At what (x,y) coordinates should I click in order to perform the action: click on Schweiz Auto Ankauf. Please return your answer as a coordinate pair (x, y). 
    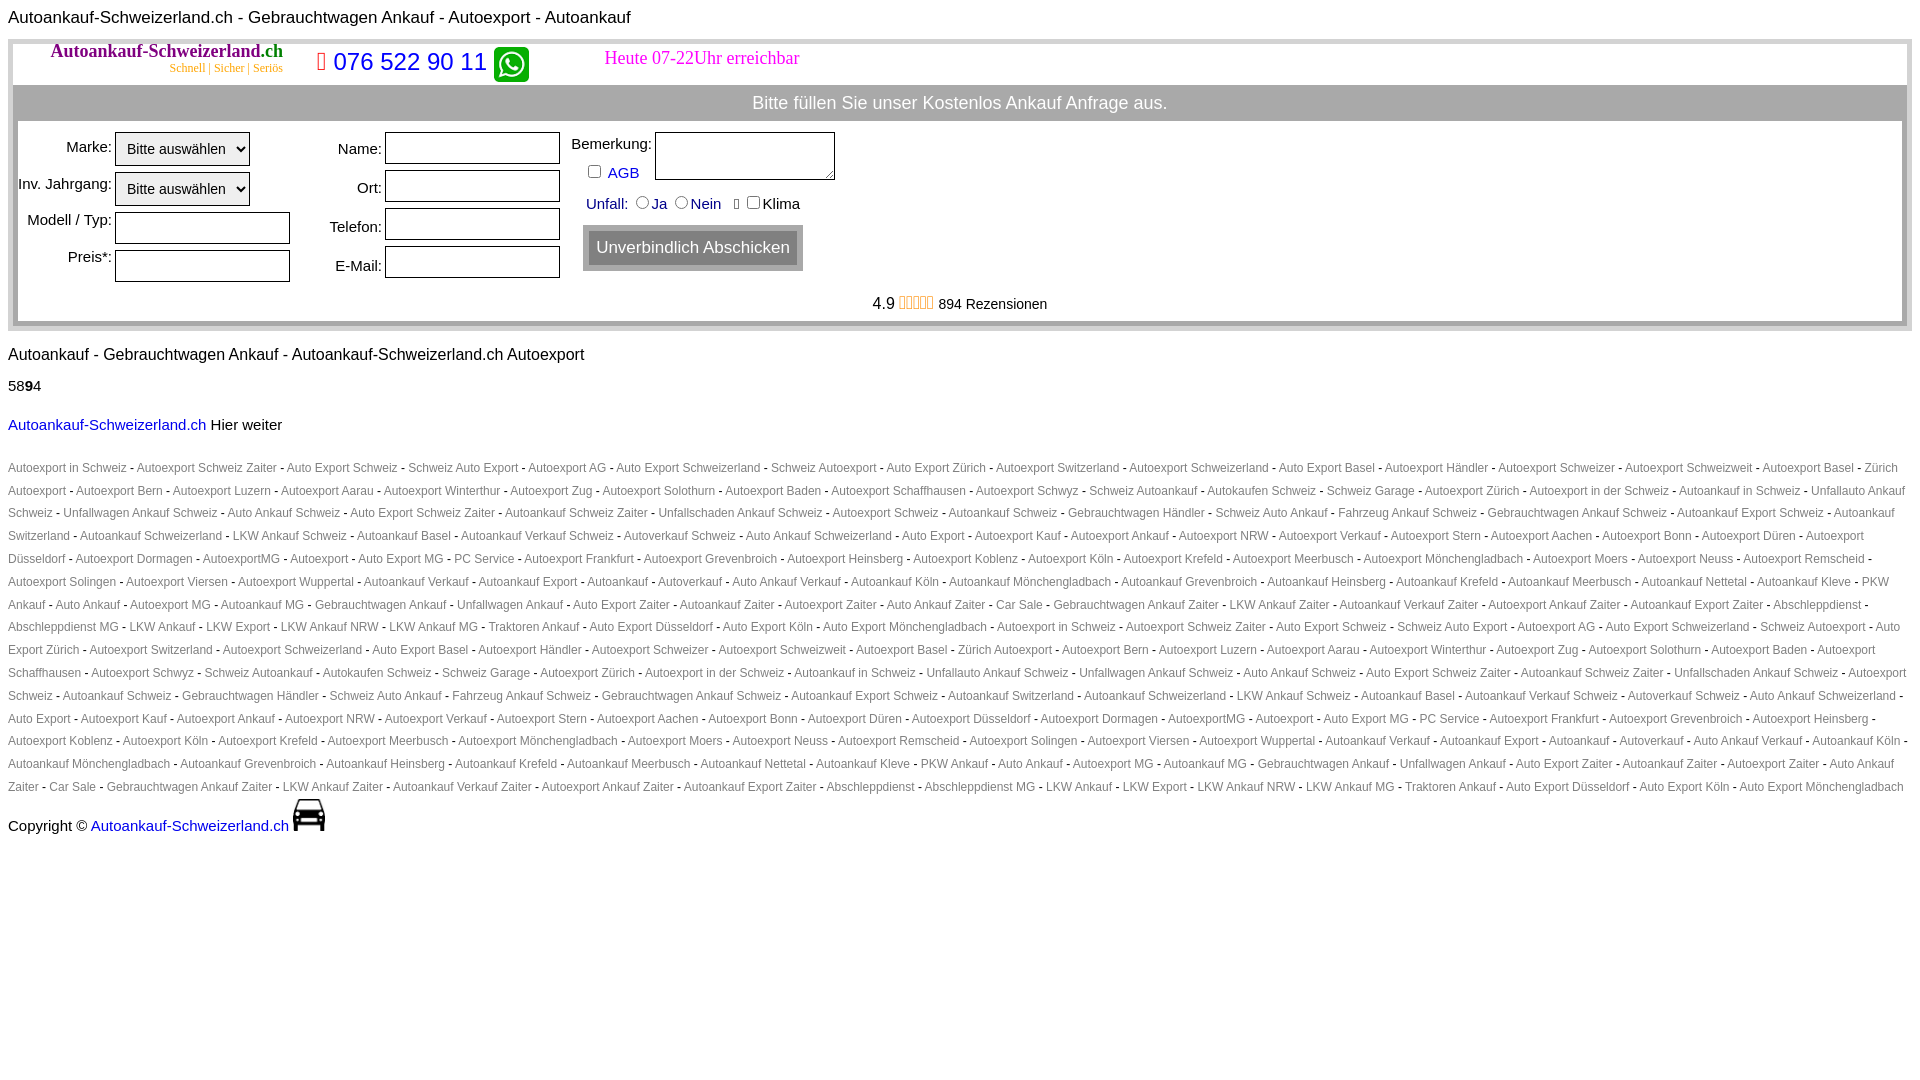
    Looking at the image, I should click on (386, 696).